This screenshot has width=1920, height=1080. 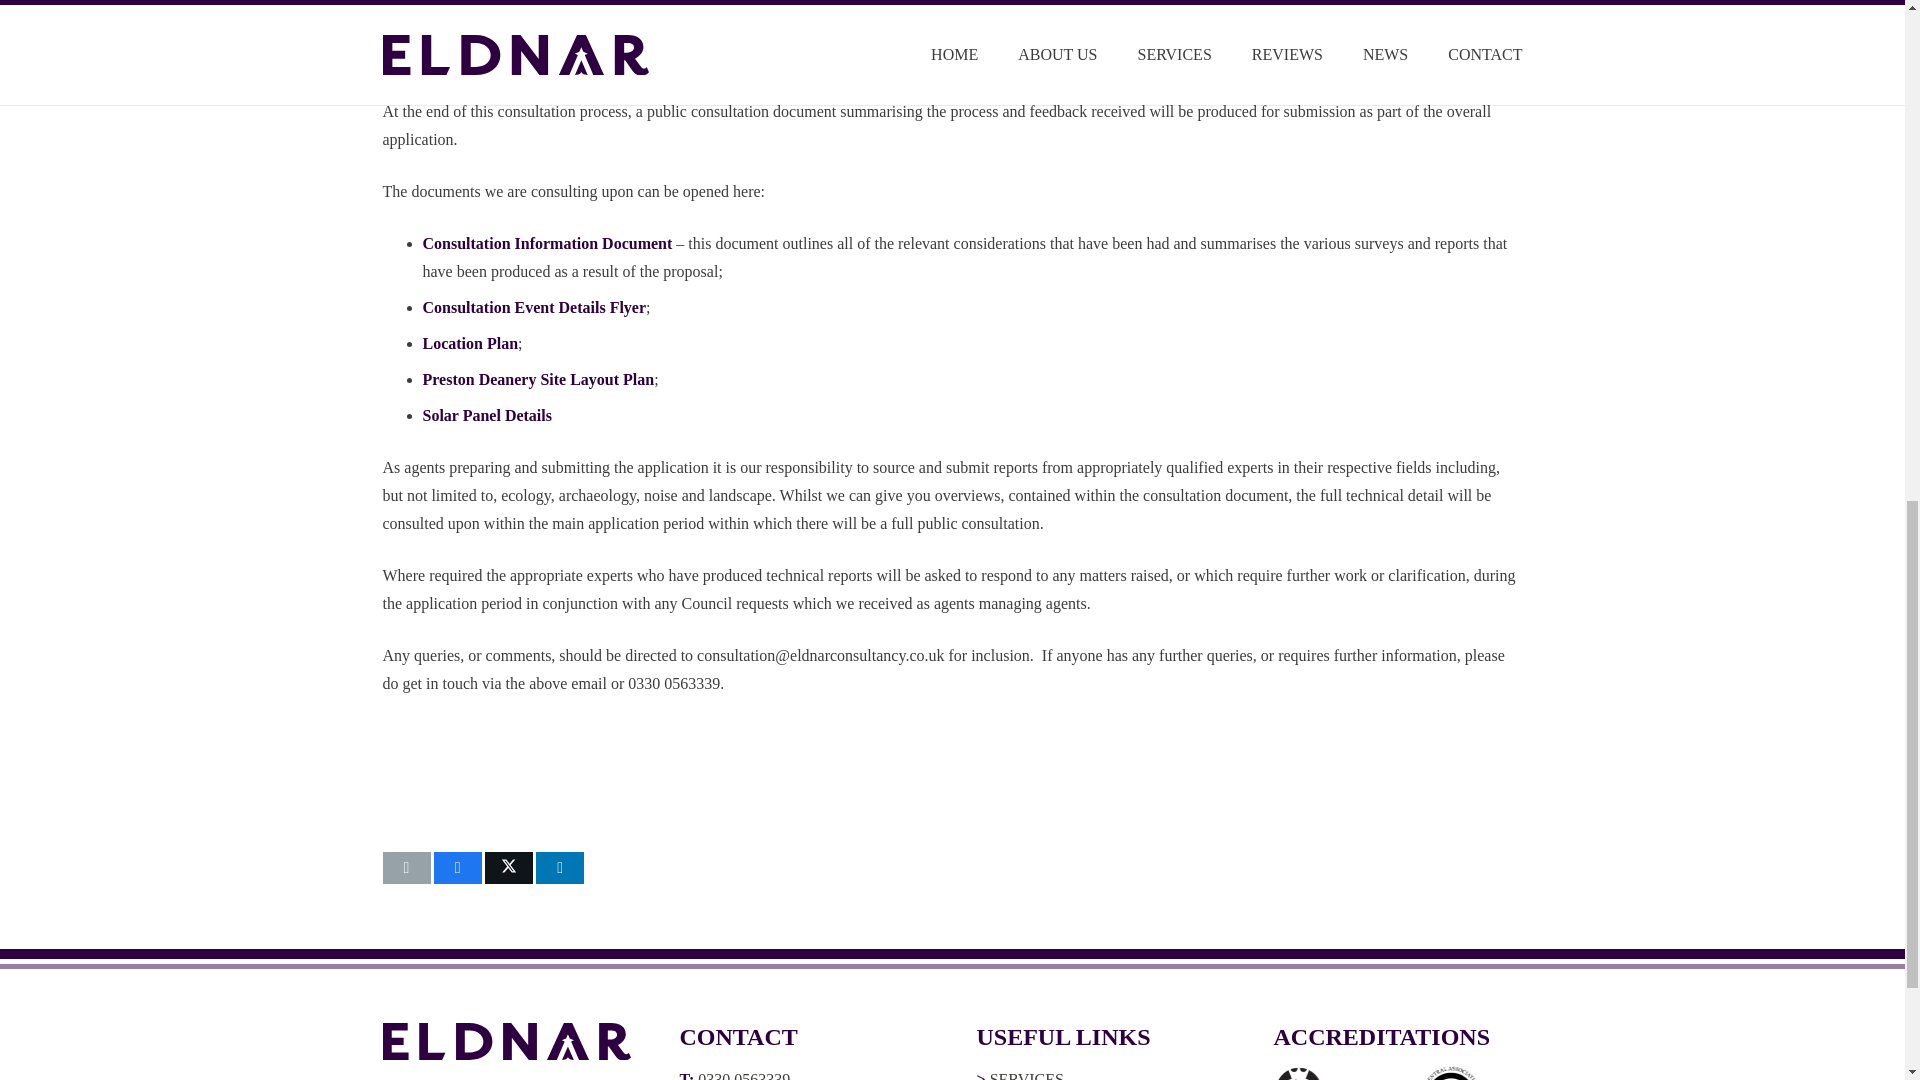 I want to click on Back to top, so click(x=1864, y=34).